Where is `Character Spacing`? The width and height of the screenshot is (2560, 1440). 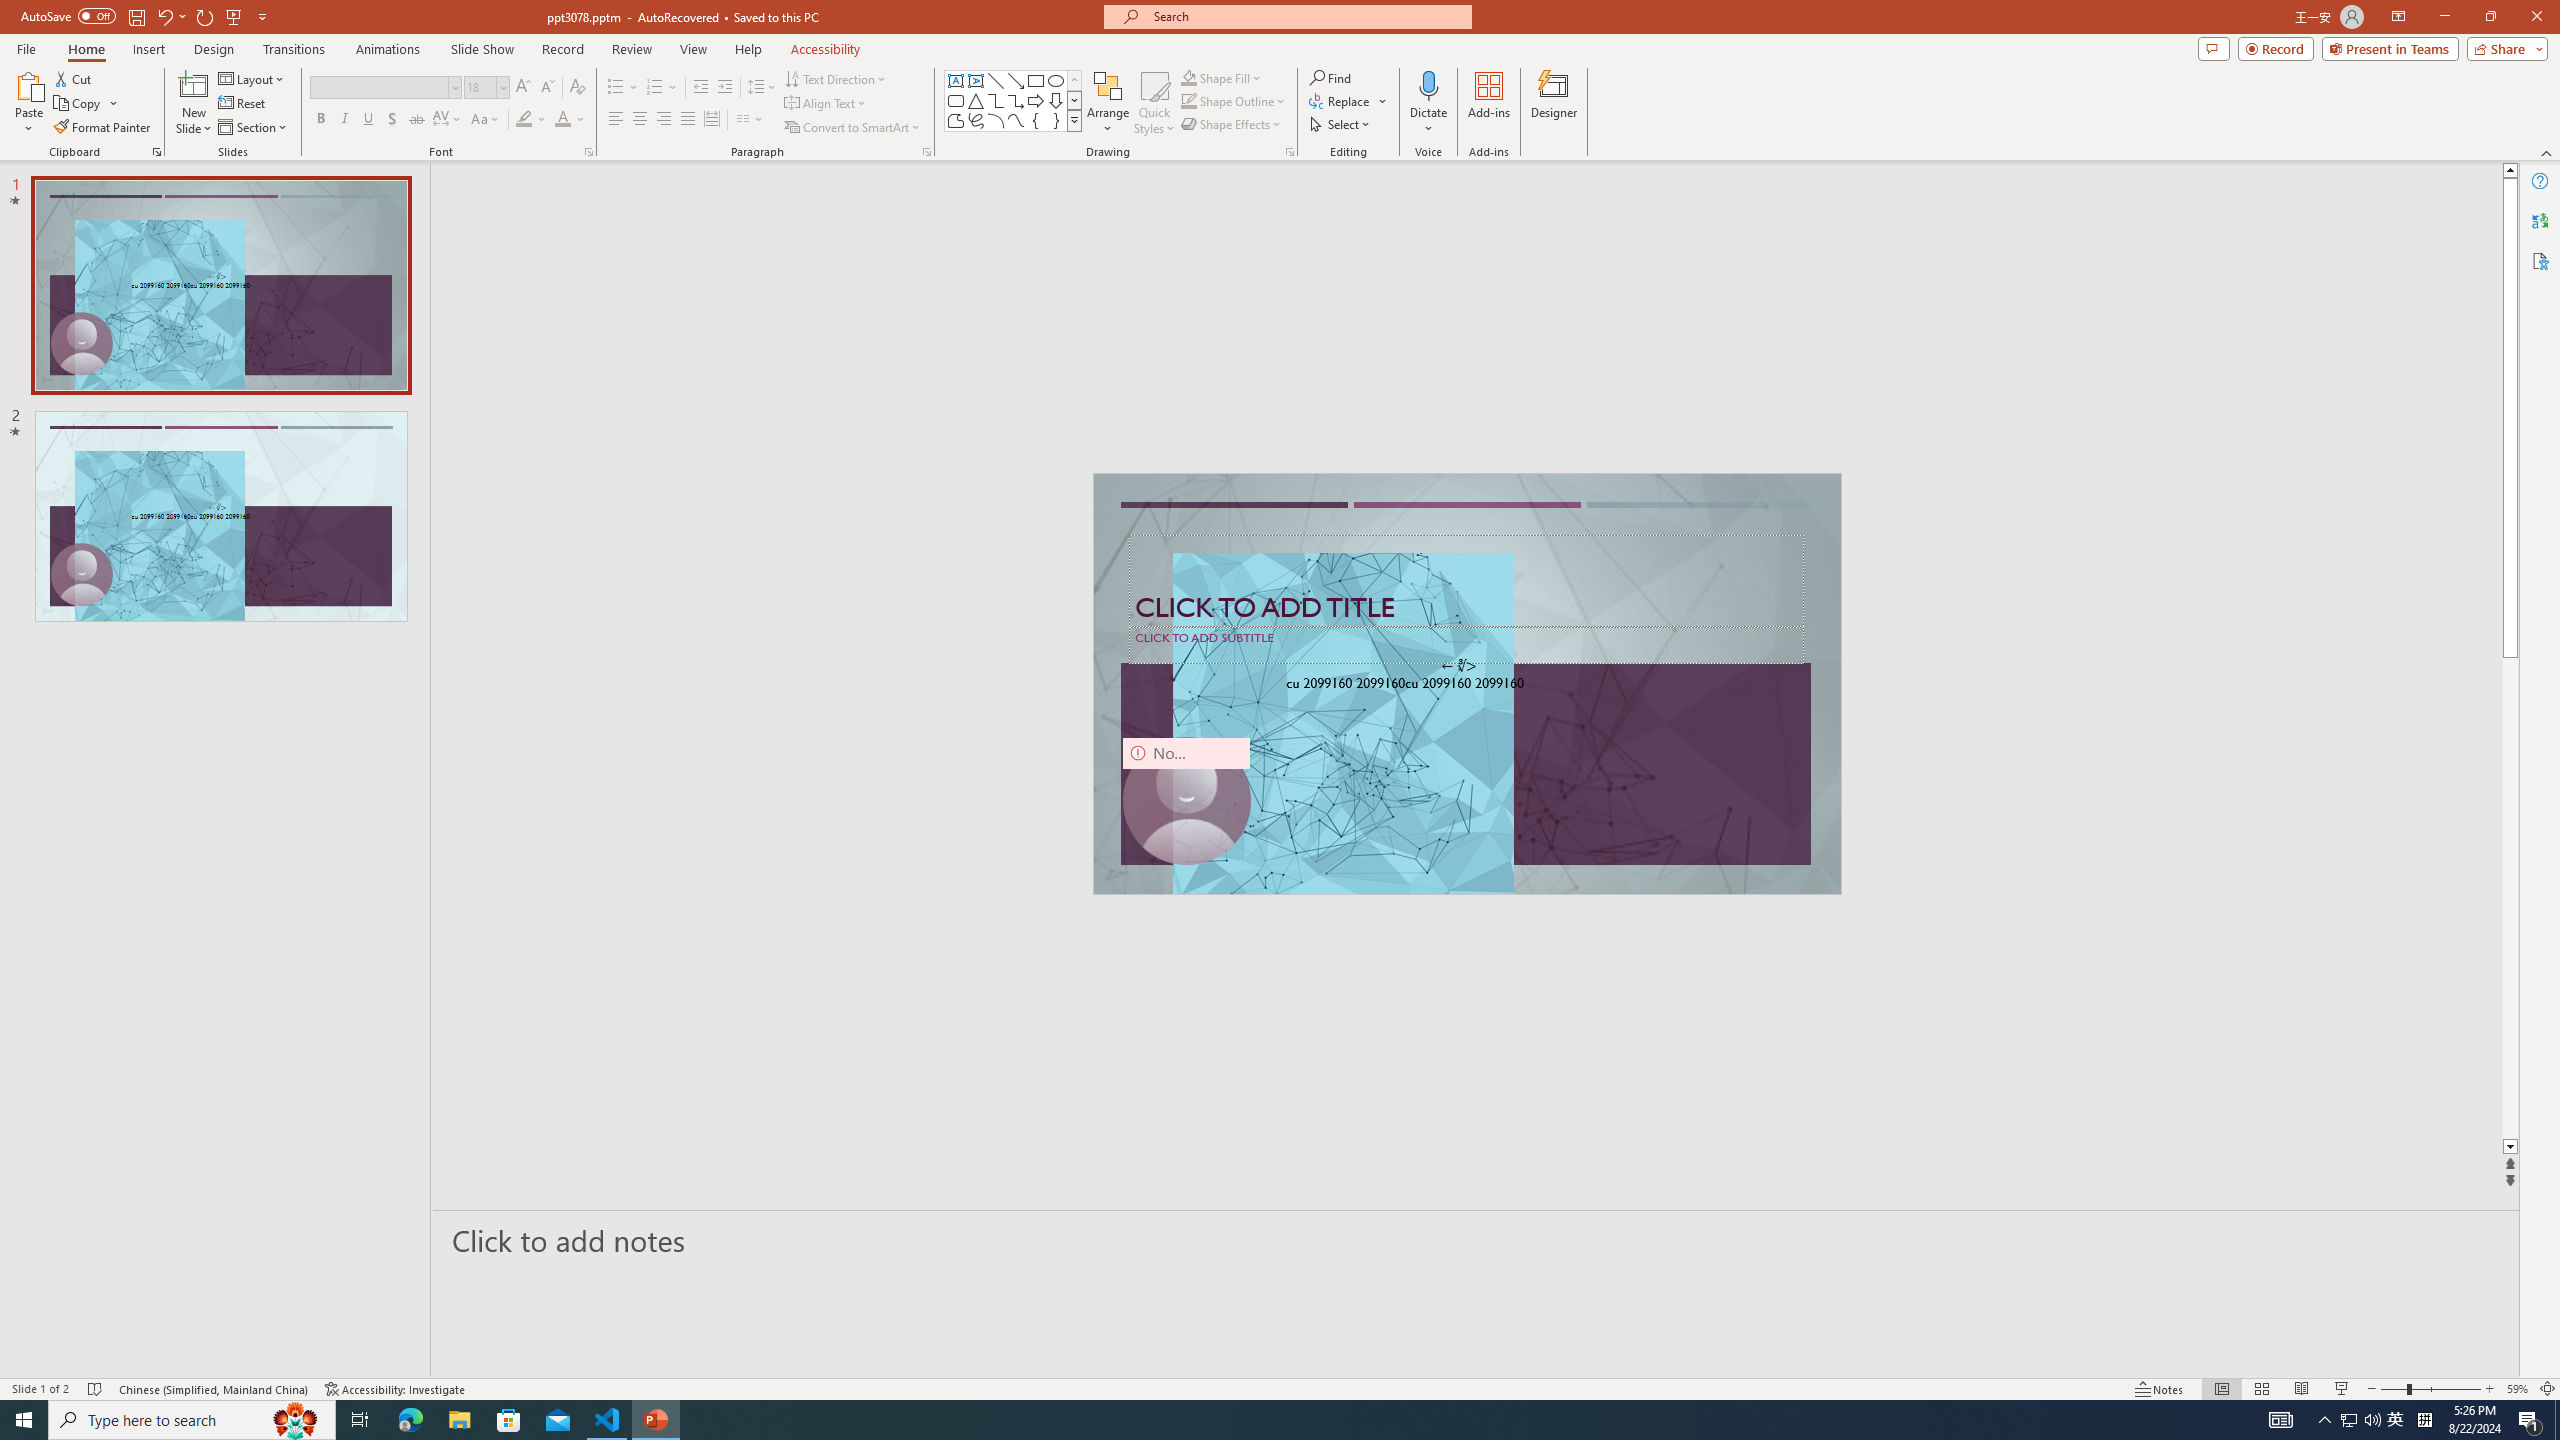
Character Spacing is located at coordinates (448, 120).